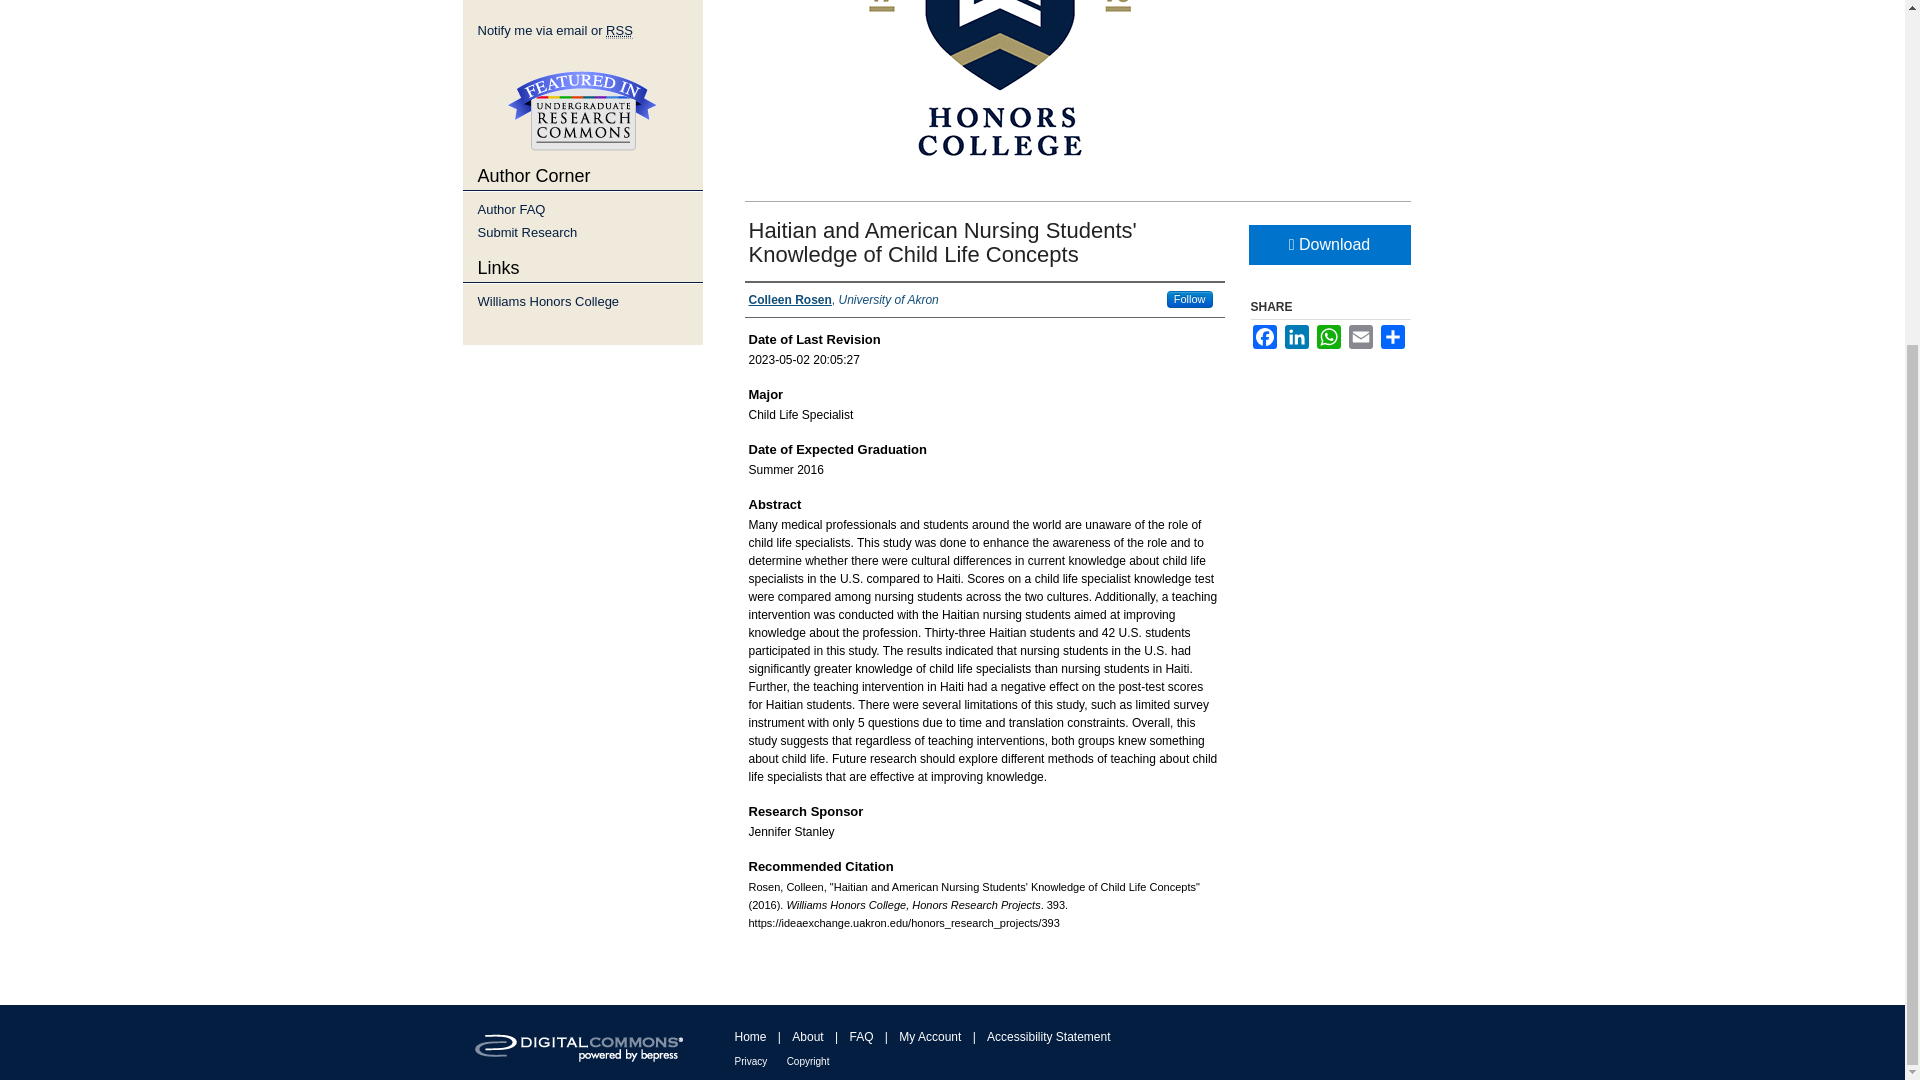 This screenshot has width=1920, height=1080. I want to click on Undergraduate Research Commons, so click(581, 110).